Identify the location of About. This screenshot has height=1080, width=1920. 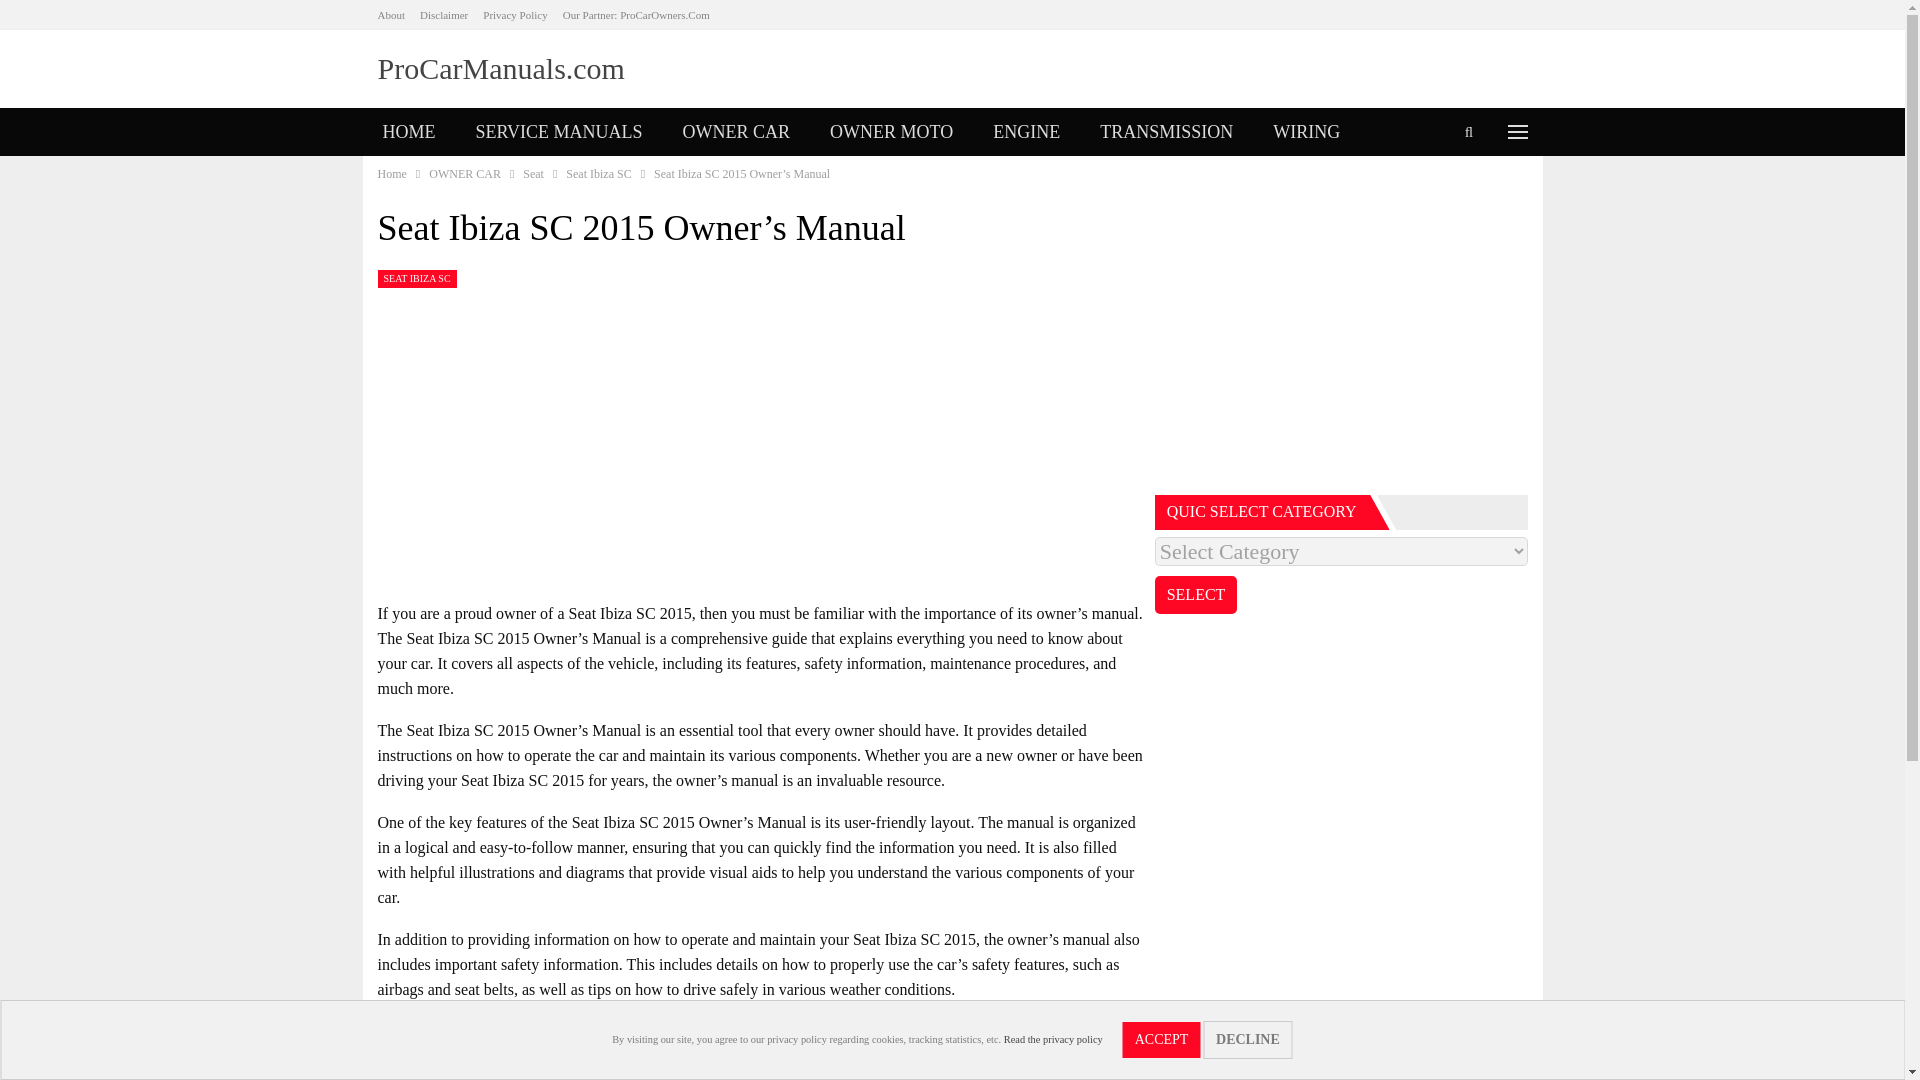
(392, 14).